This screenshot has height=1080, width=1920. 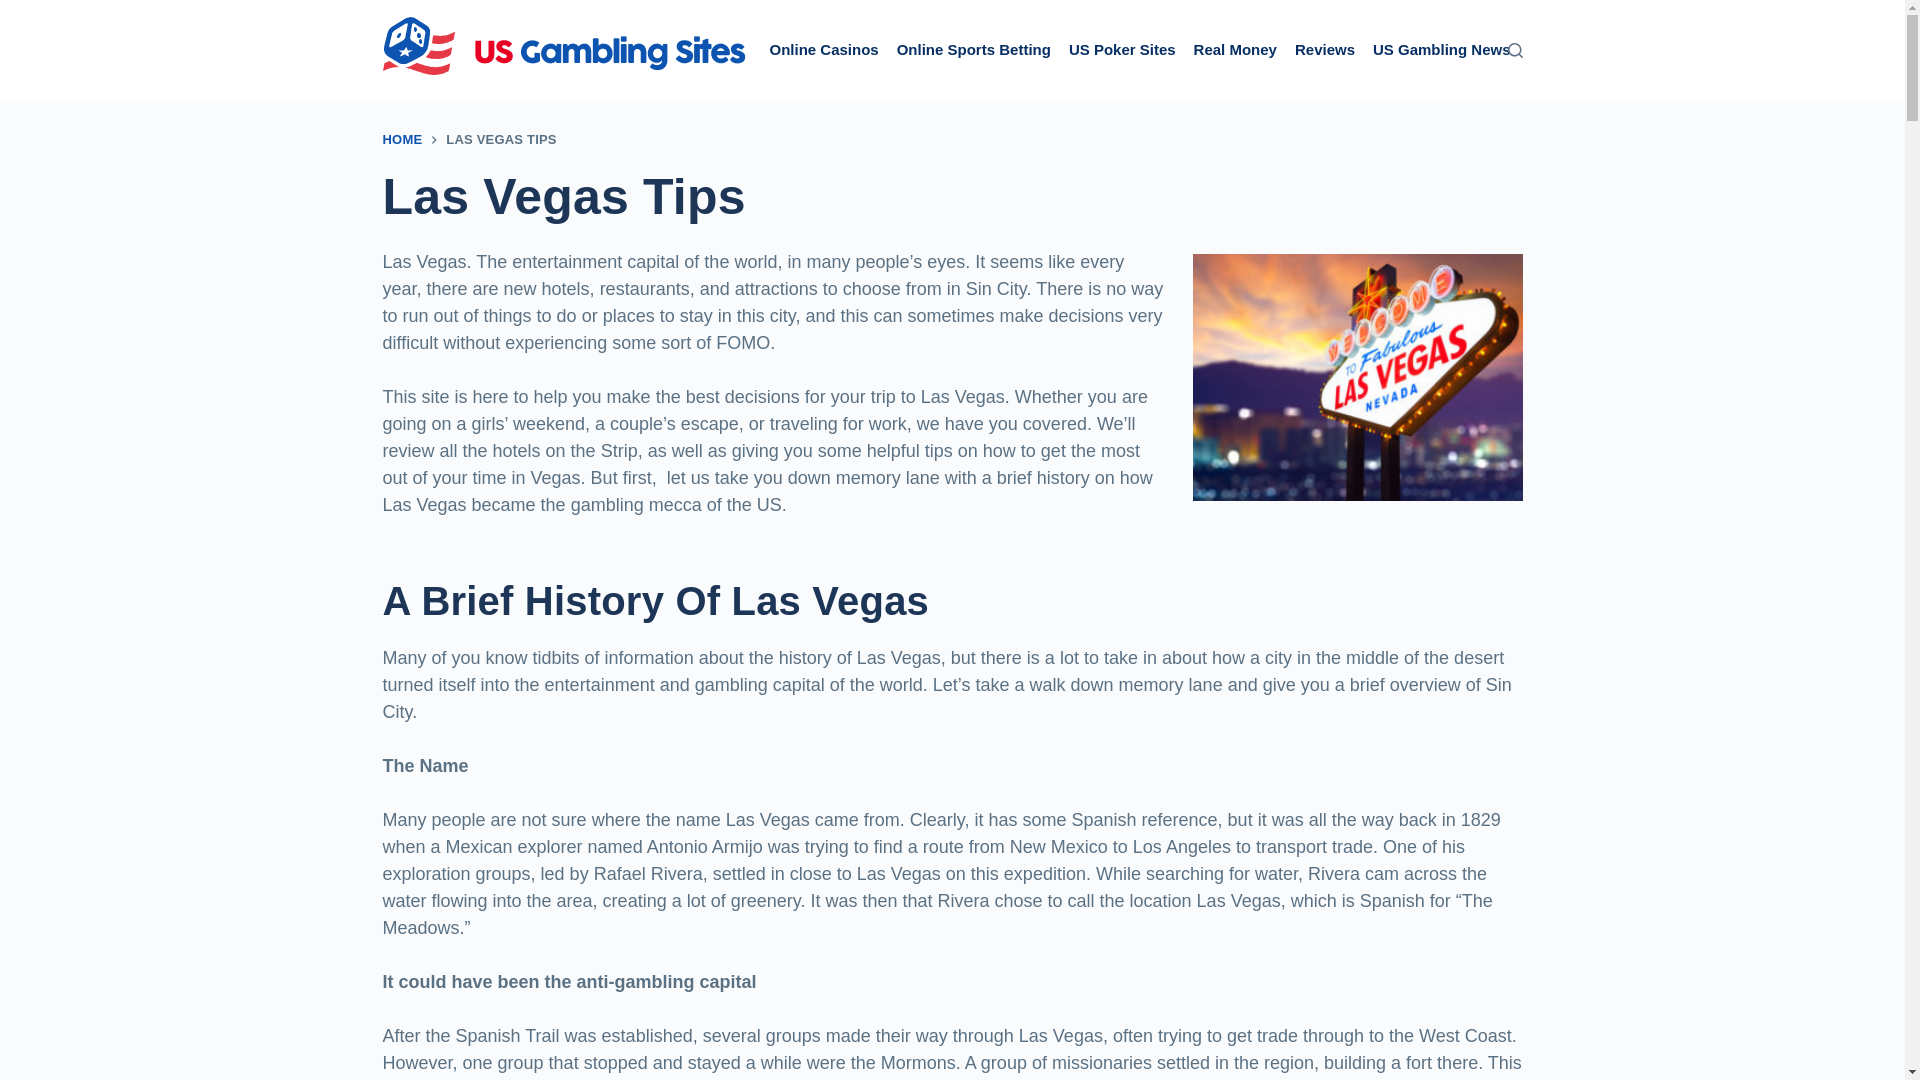 What do you see at coordinates (973, 50) in the screenshot?
I see `Online Sports Betting` at bounding box center [973, 50].